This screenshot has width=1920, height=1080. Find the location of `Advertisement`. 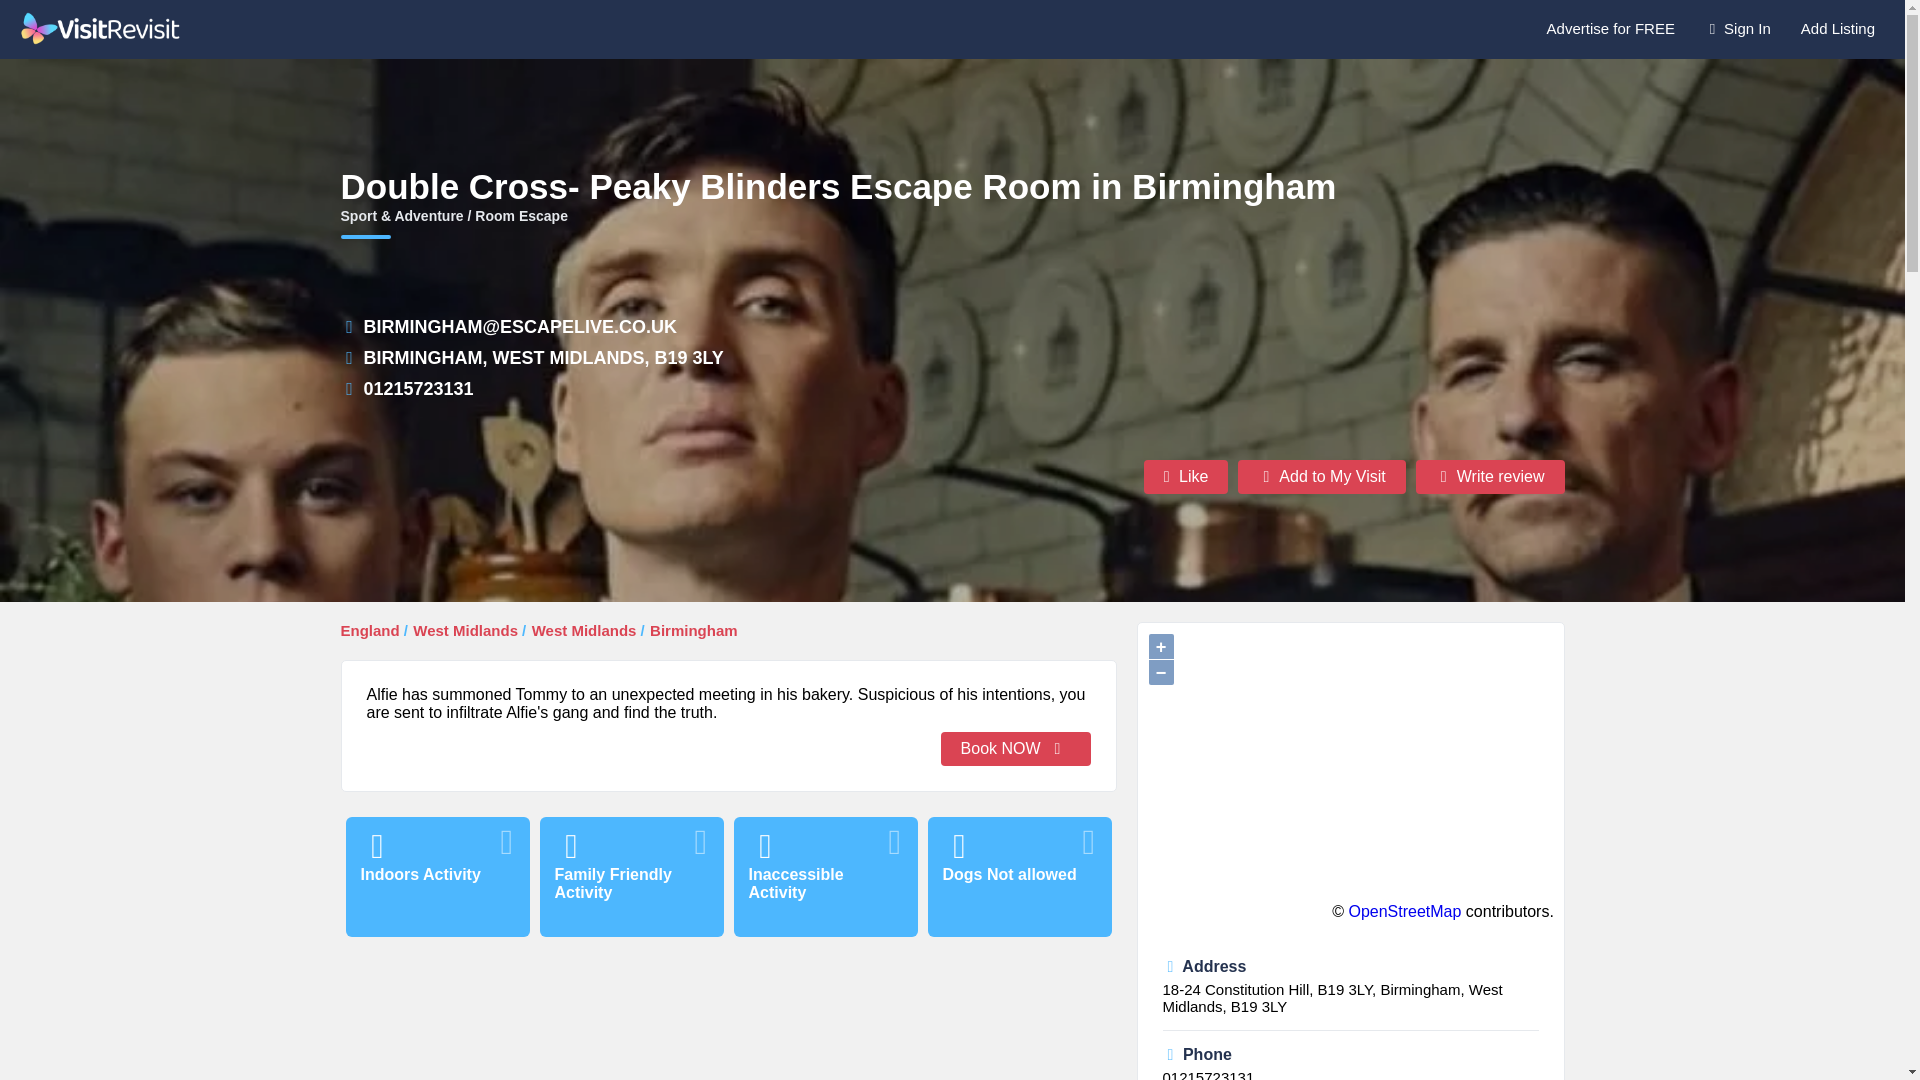

Advertisement is located at coordinates (727, 1021).